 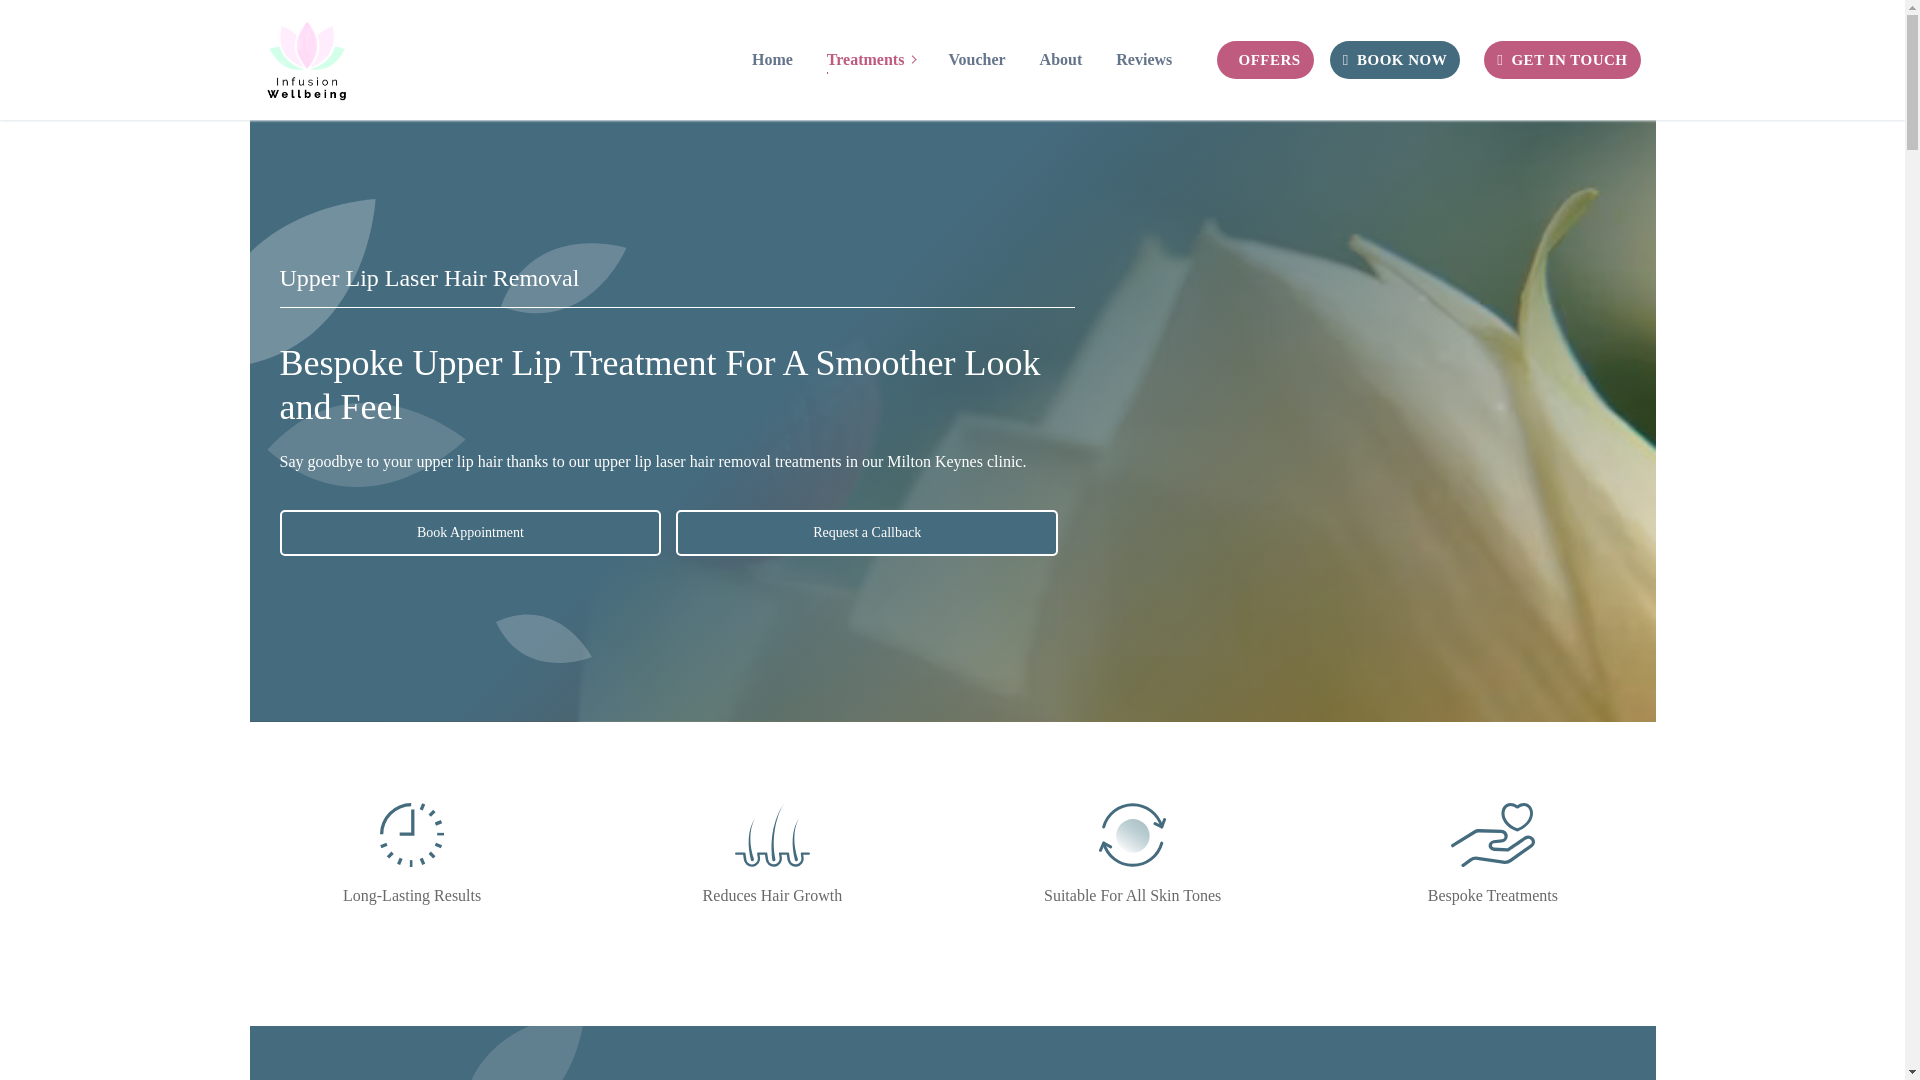 What do you see at coordinates (1132, 835) in the screenshot?
I see `long-lasting-results-icon` at bounding box center [1132, 835].